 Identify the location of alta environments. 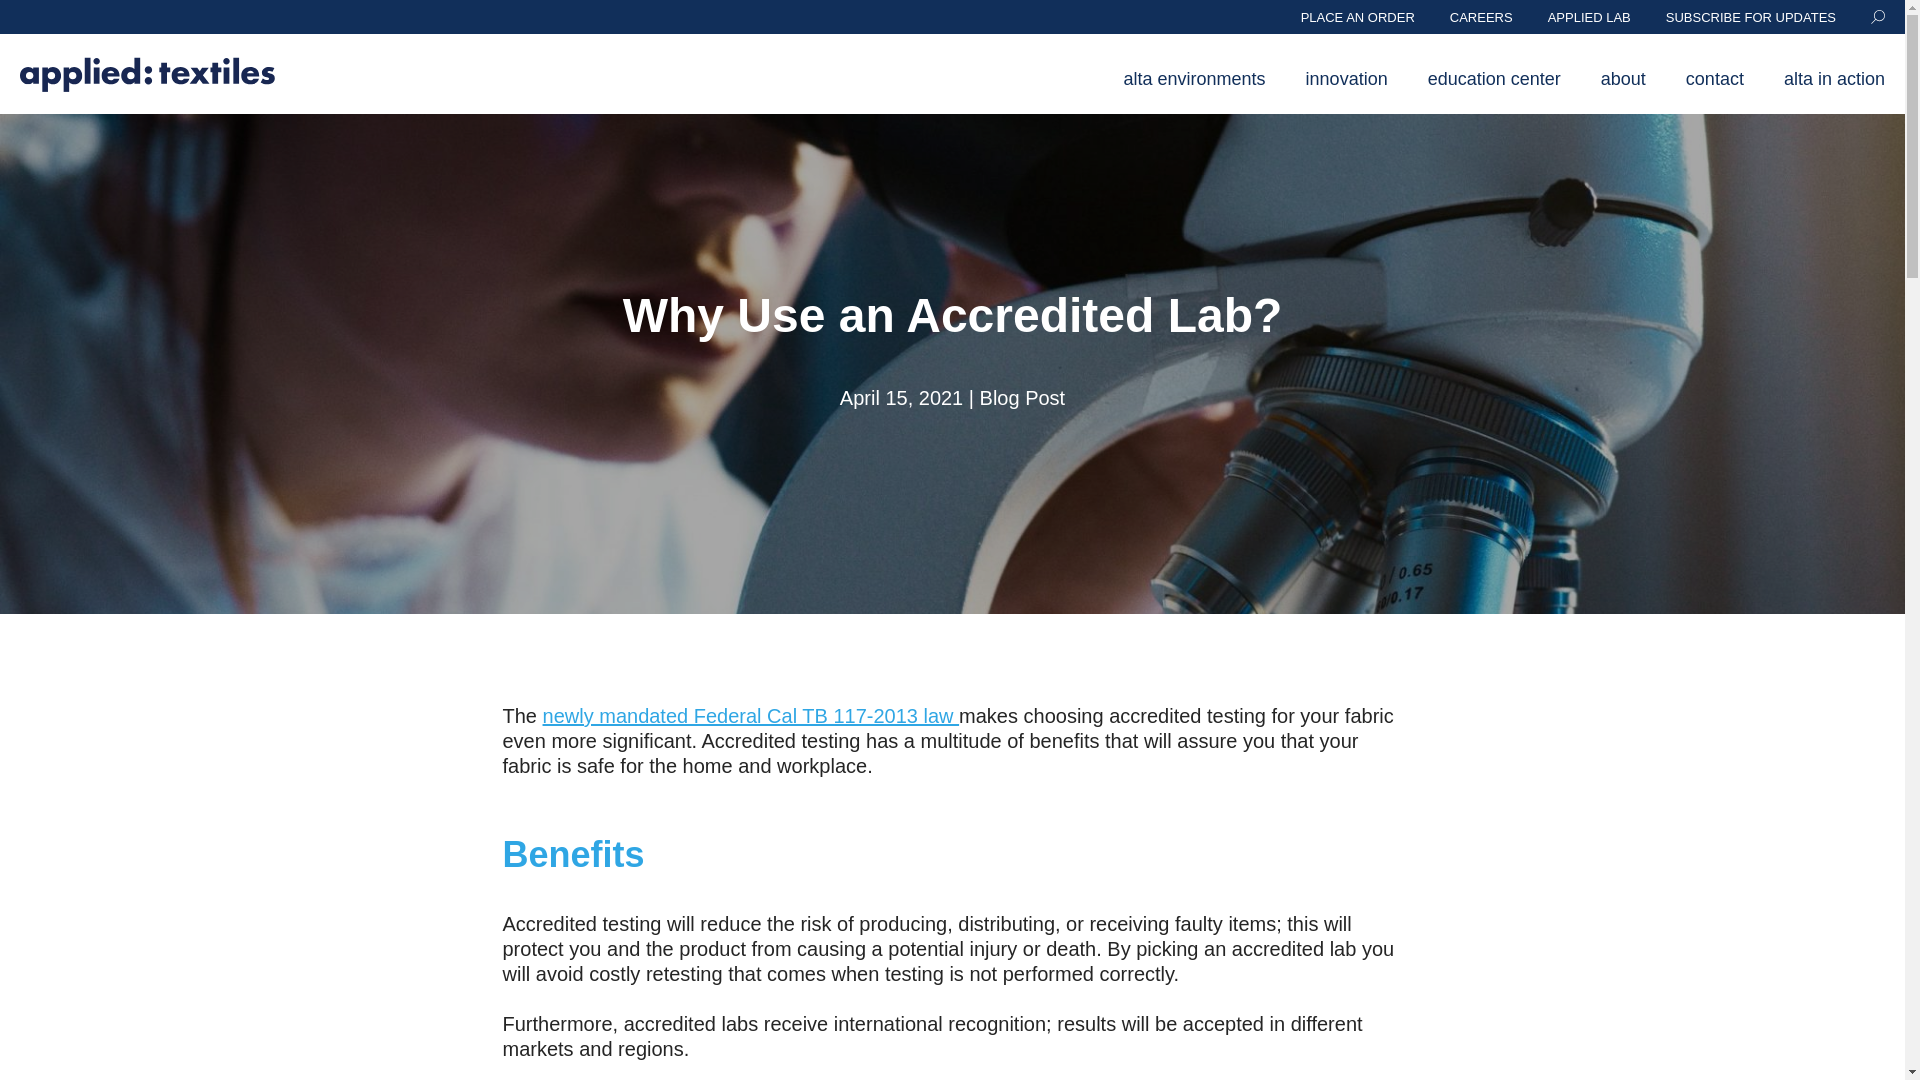
(1192, 94).